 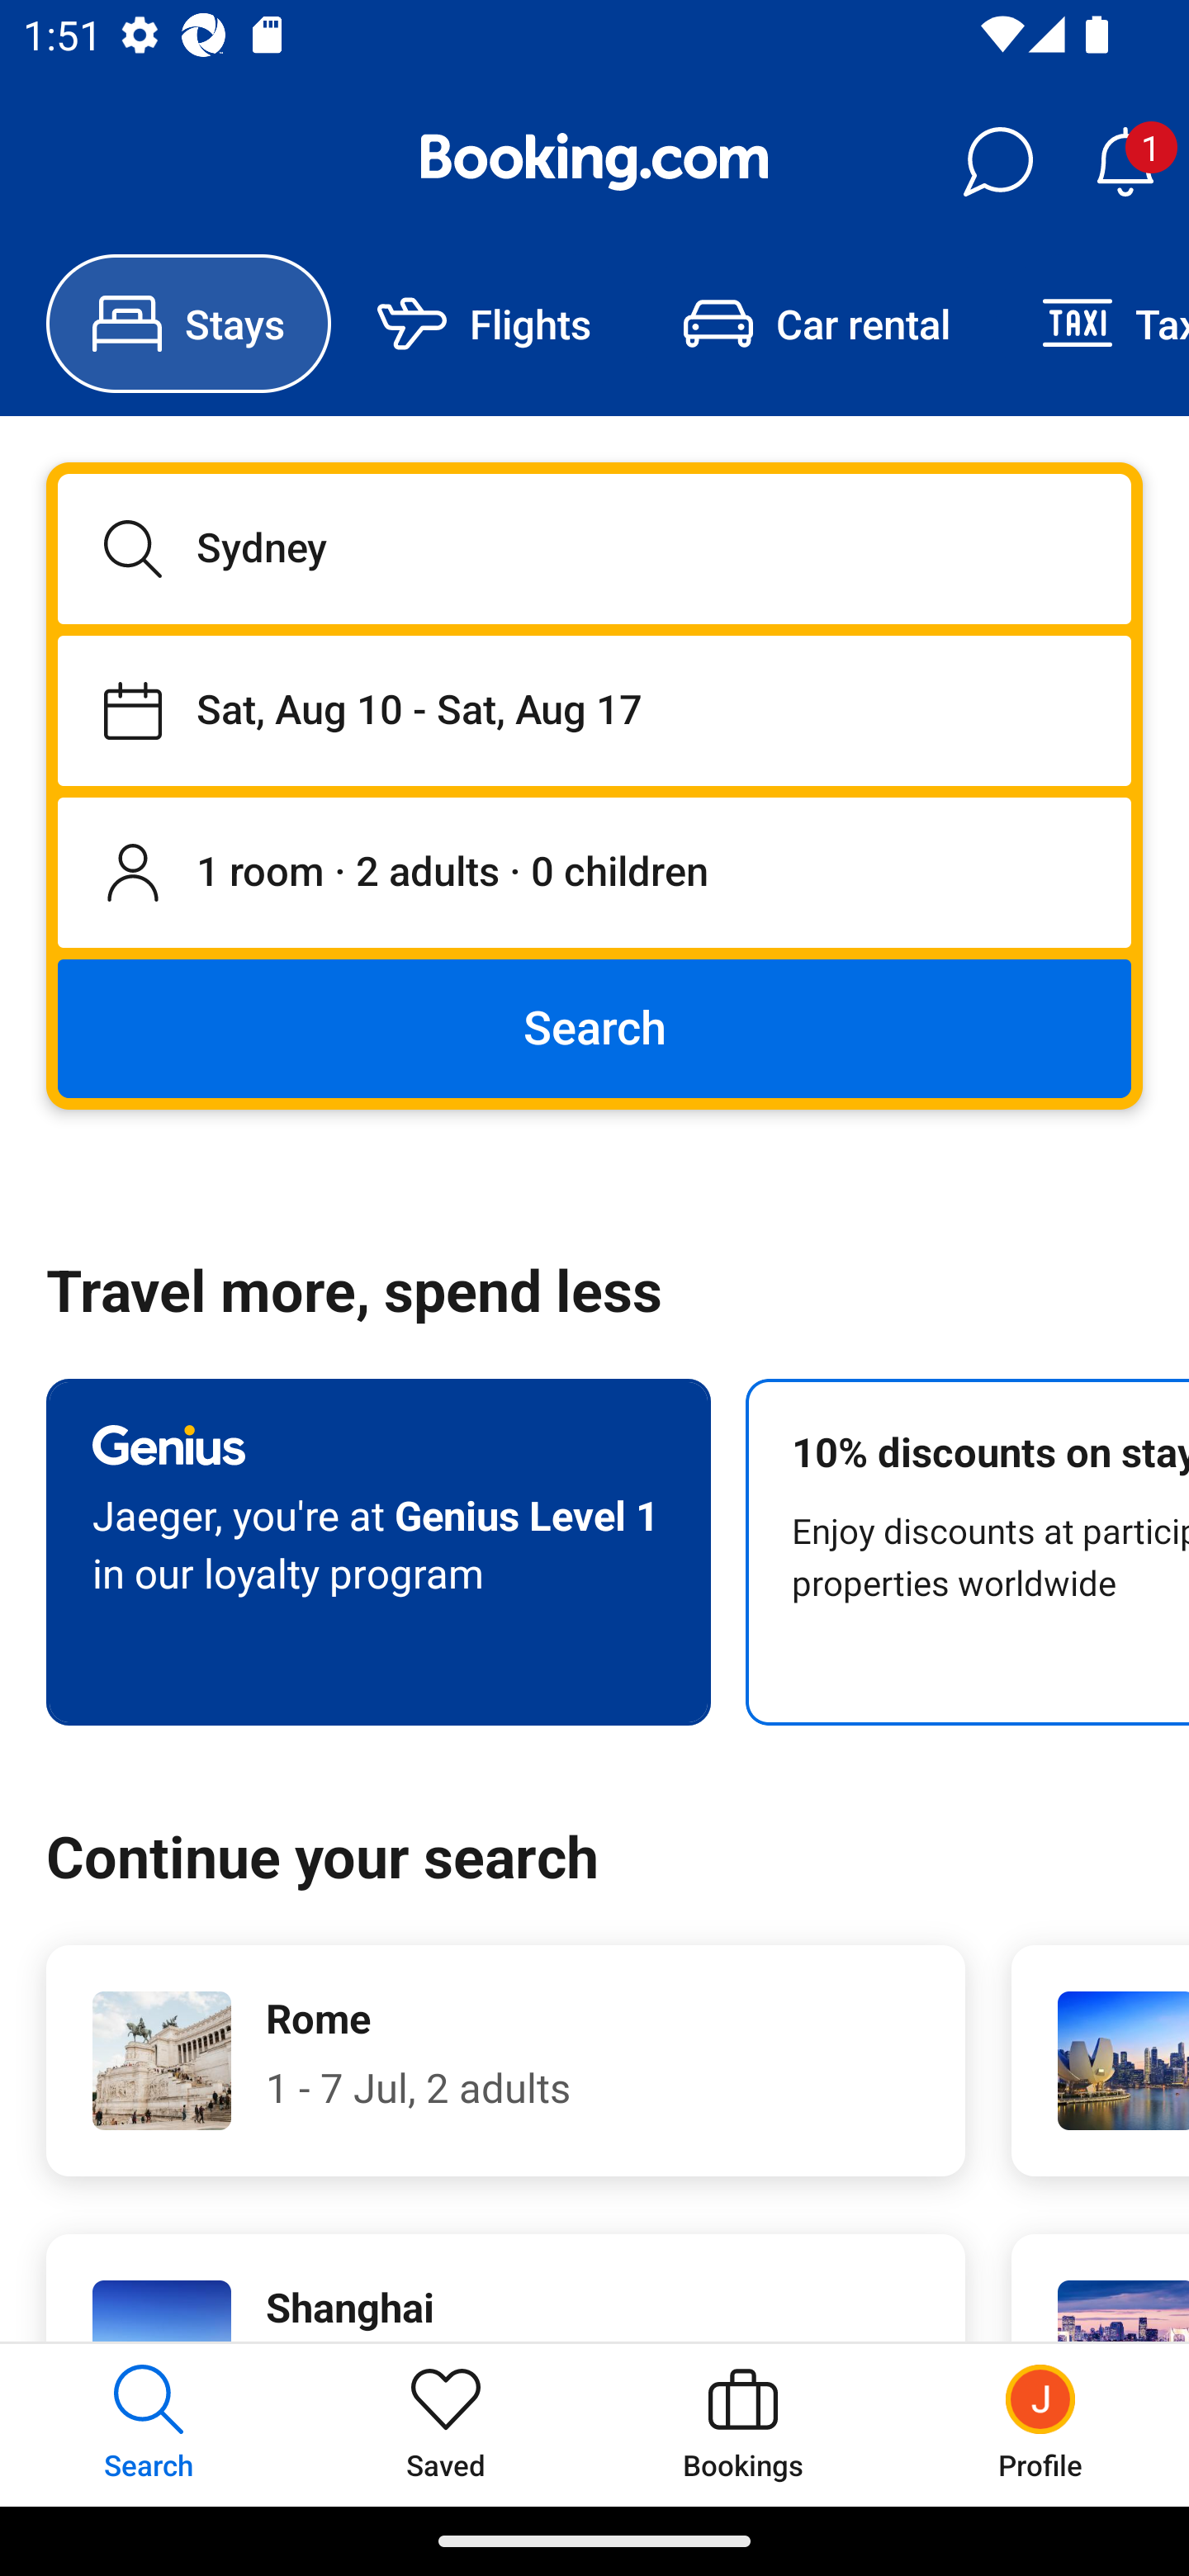 What do you see at coordinates (484, 324) in the screenshot?
I see `Flights` at bounding box center [484, 324].